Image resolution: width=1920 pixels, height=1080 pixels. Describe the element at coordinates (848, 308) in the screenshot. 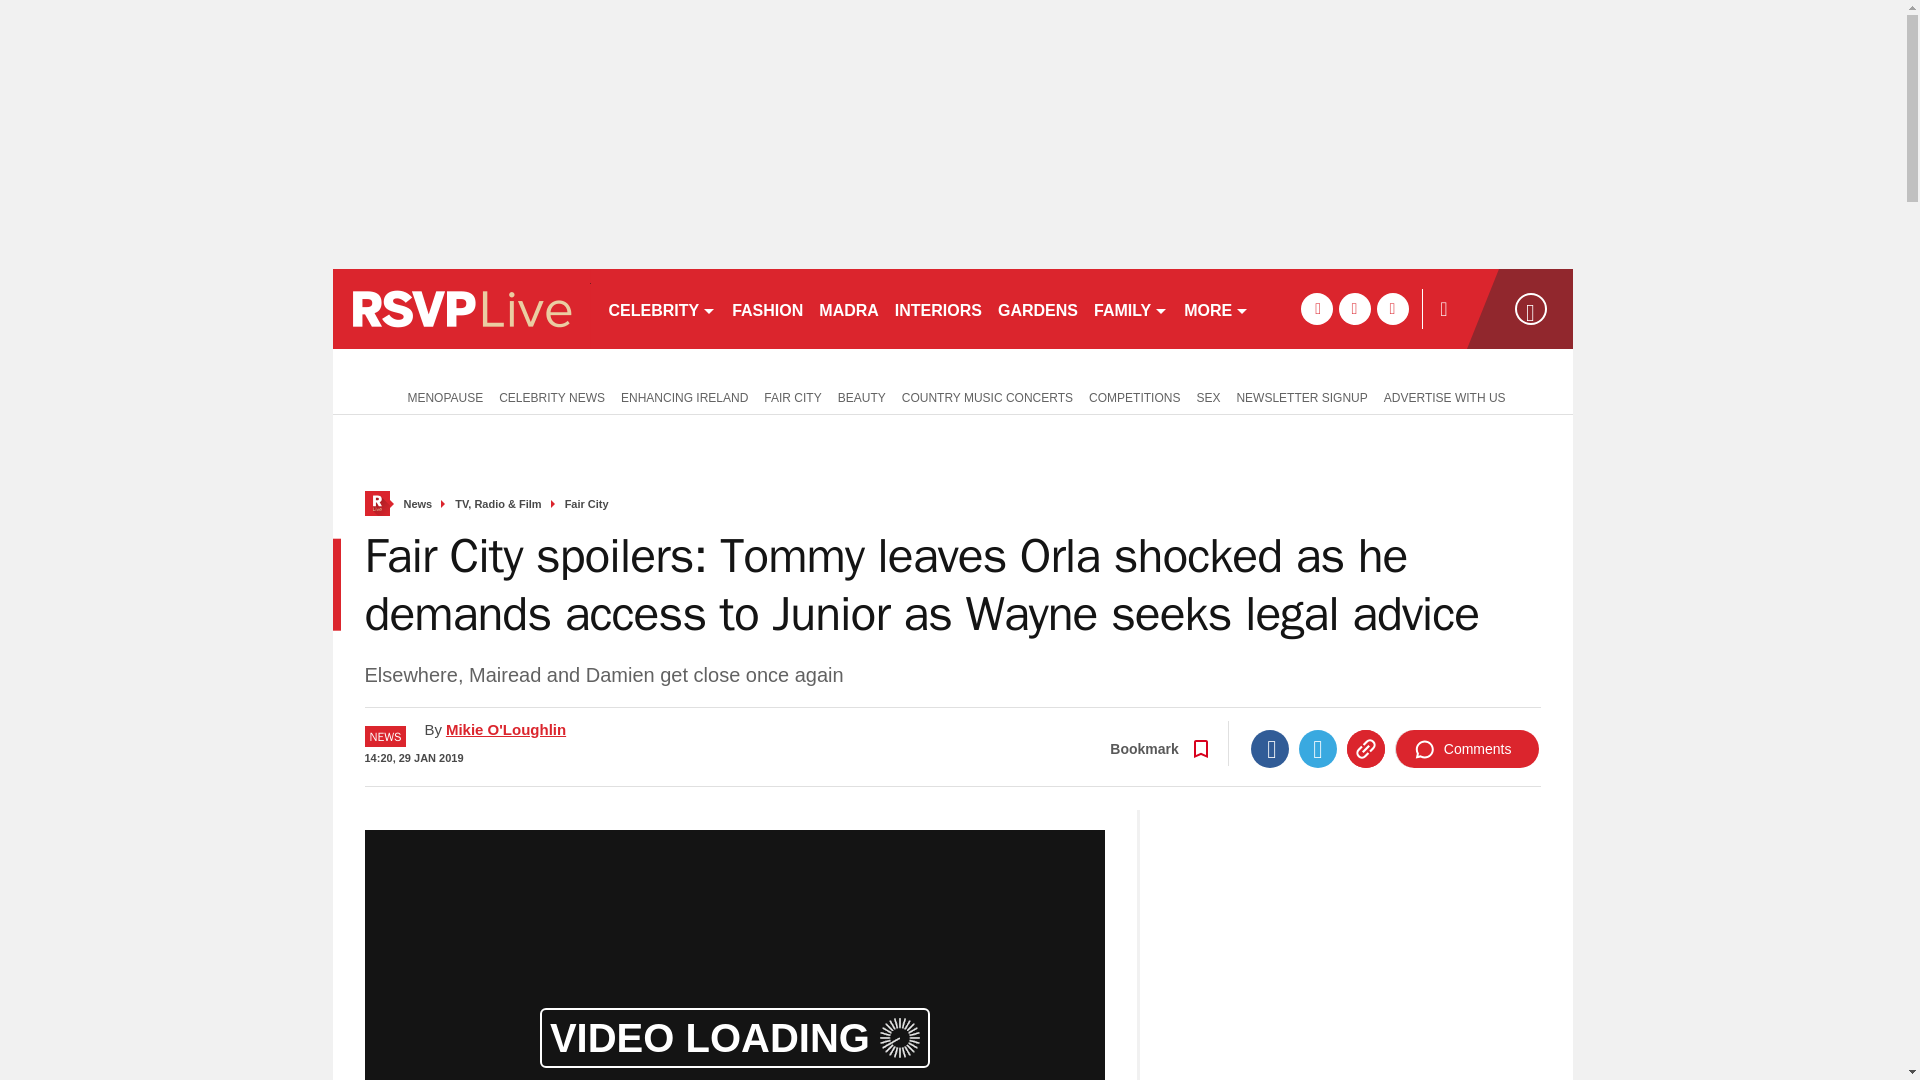

I see `MADRA` at that location.